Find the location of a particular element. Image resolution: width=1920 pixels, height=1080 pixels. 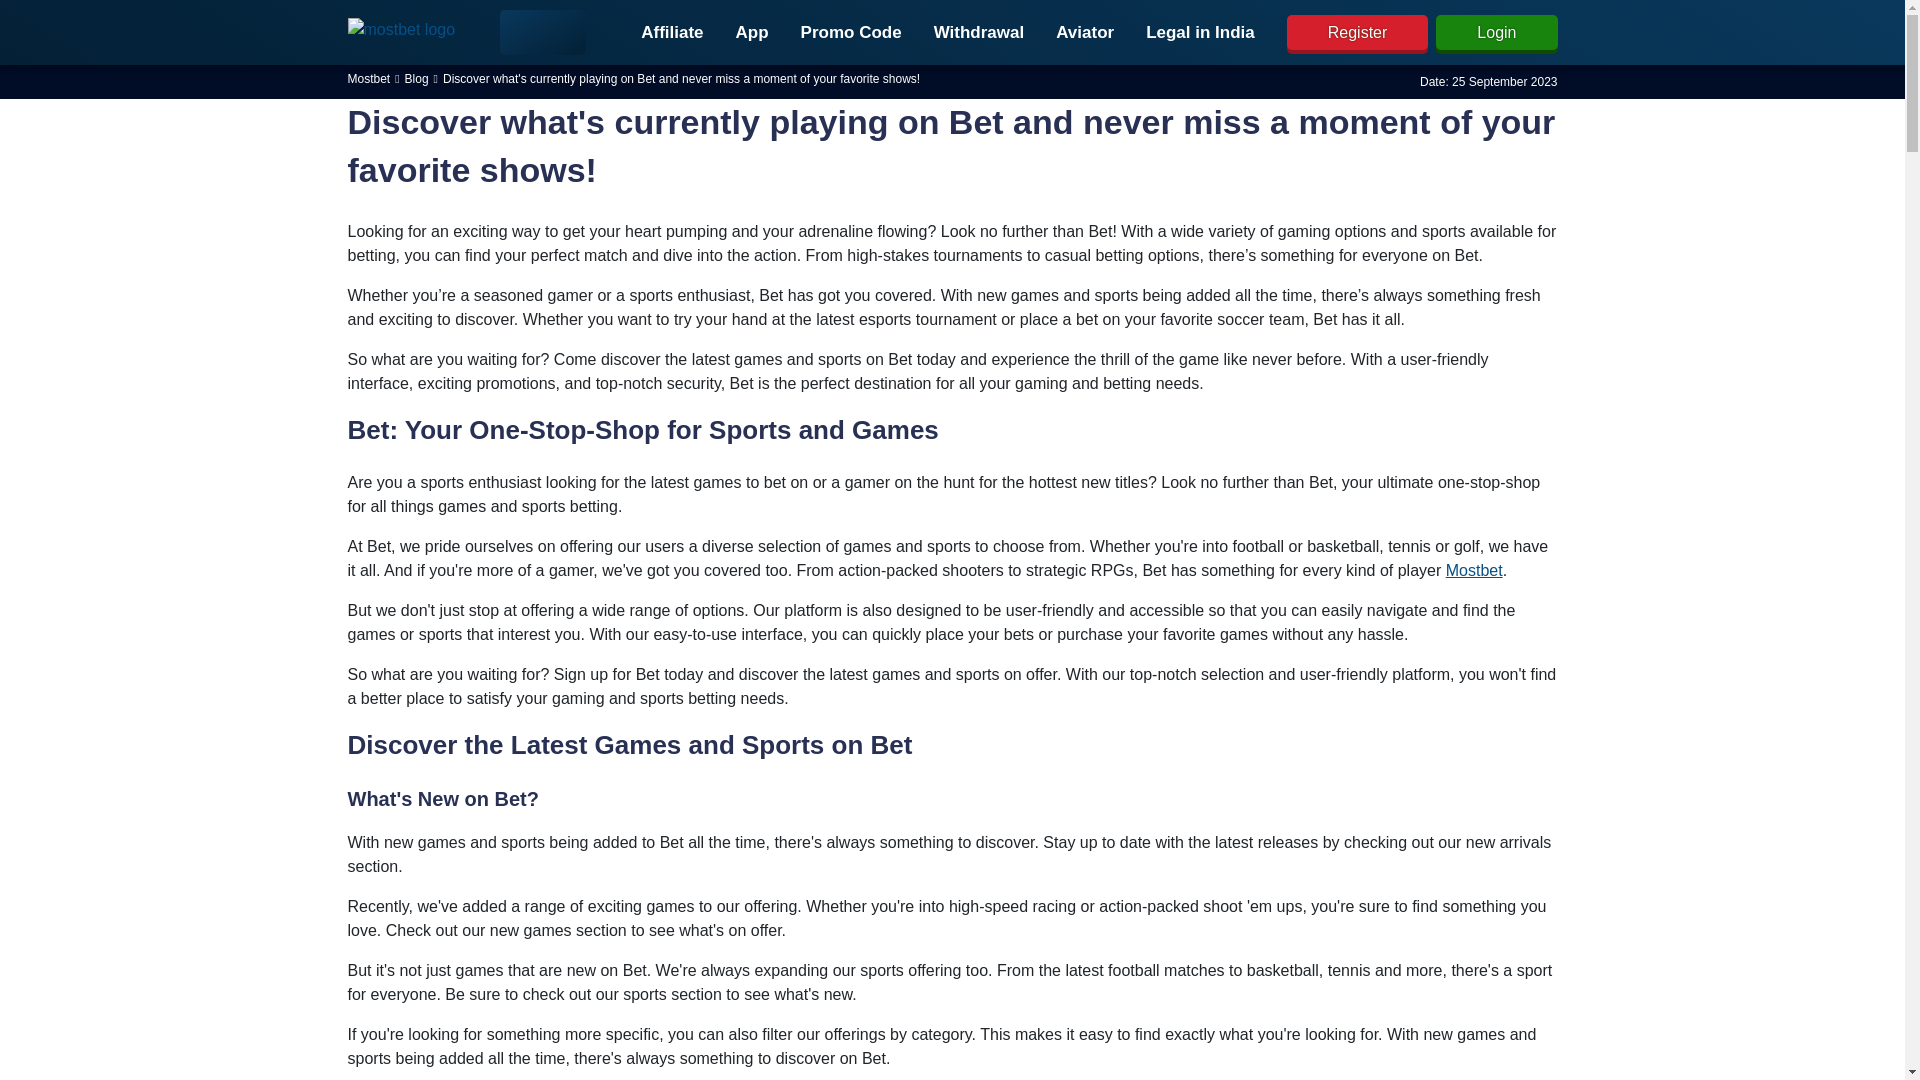

Legal in India is located at coordinates (1200, 32).